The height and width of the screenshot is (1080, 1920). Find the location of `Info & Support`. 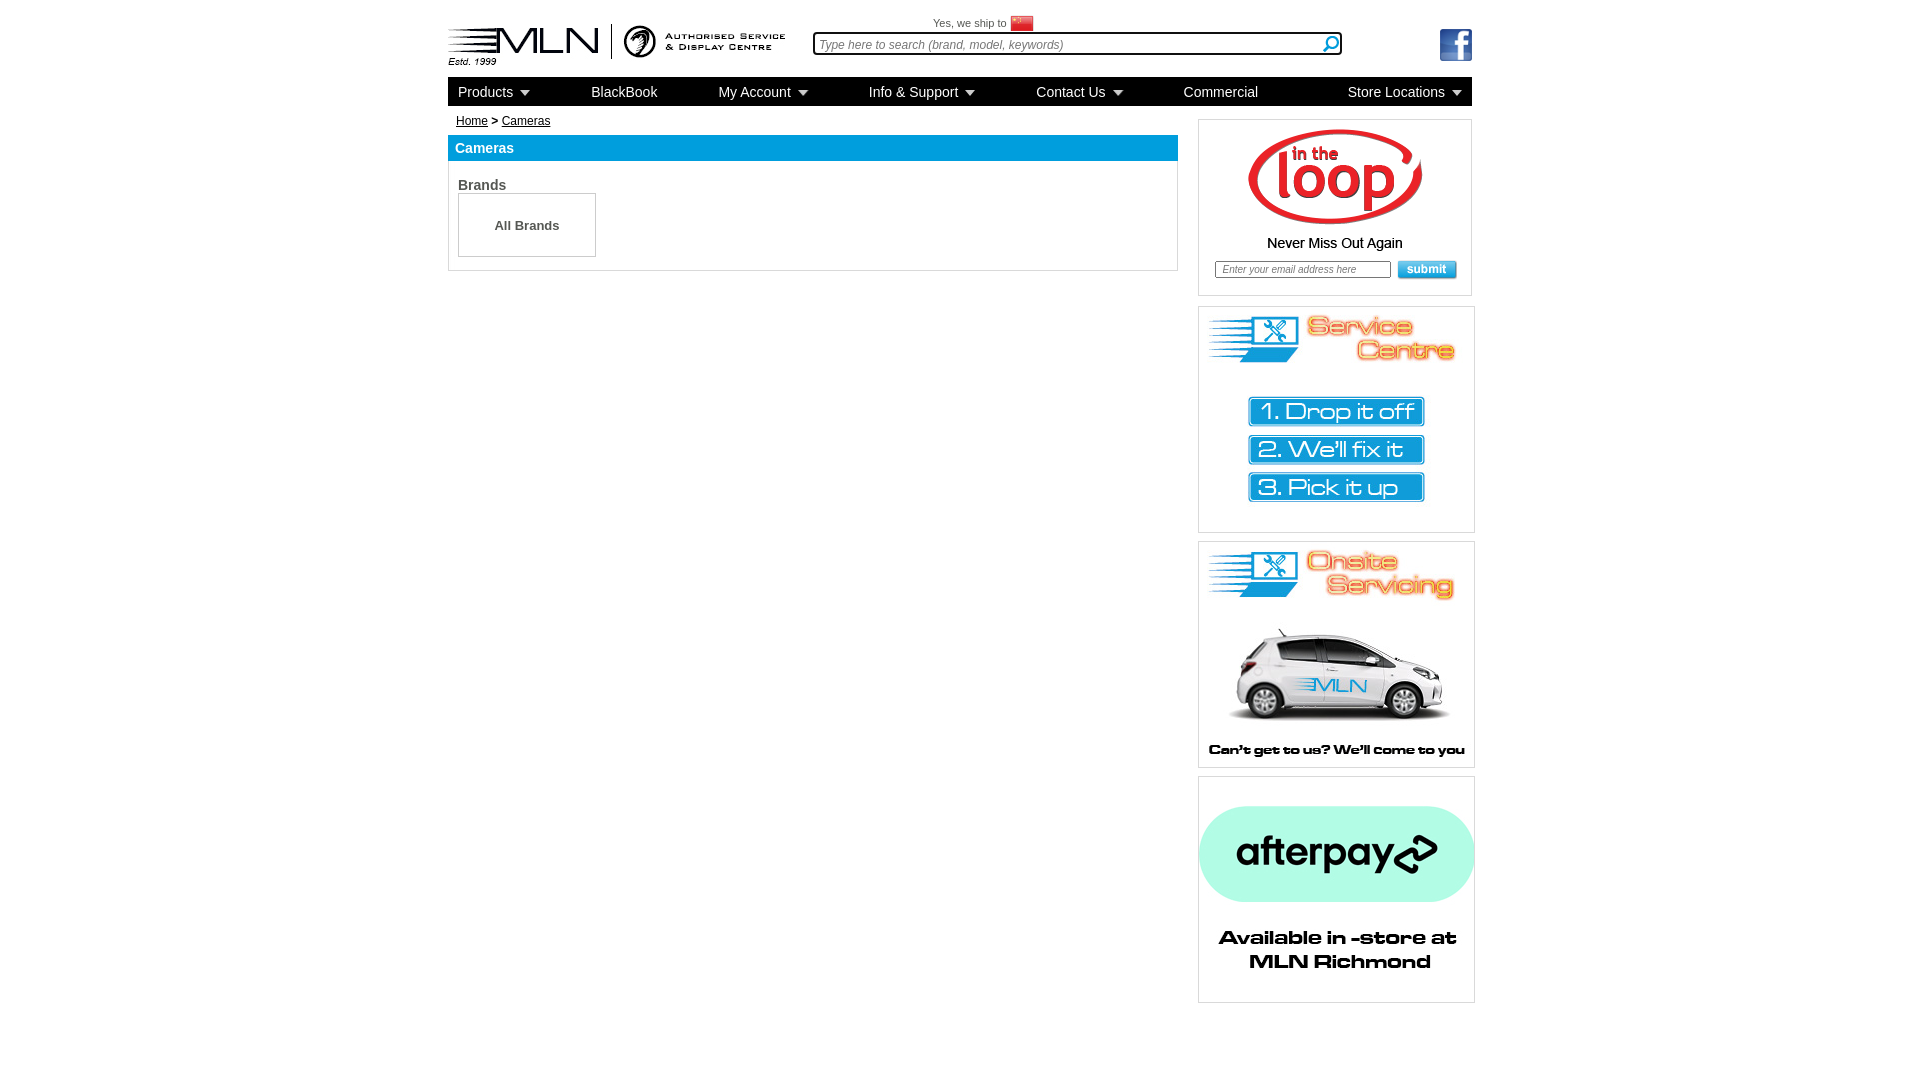

Info & Support is located at coordinates (922, 92).